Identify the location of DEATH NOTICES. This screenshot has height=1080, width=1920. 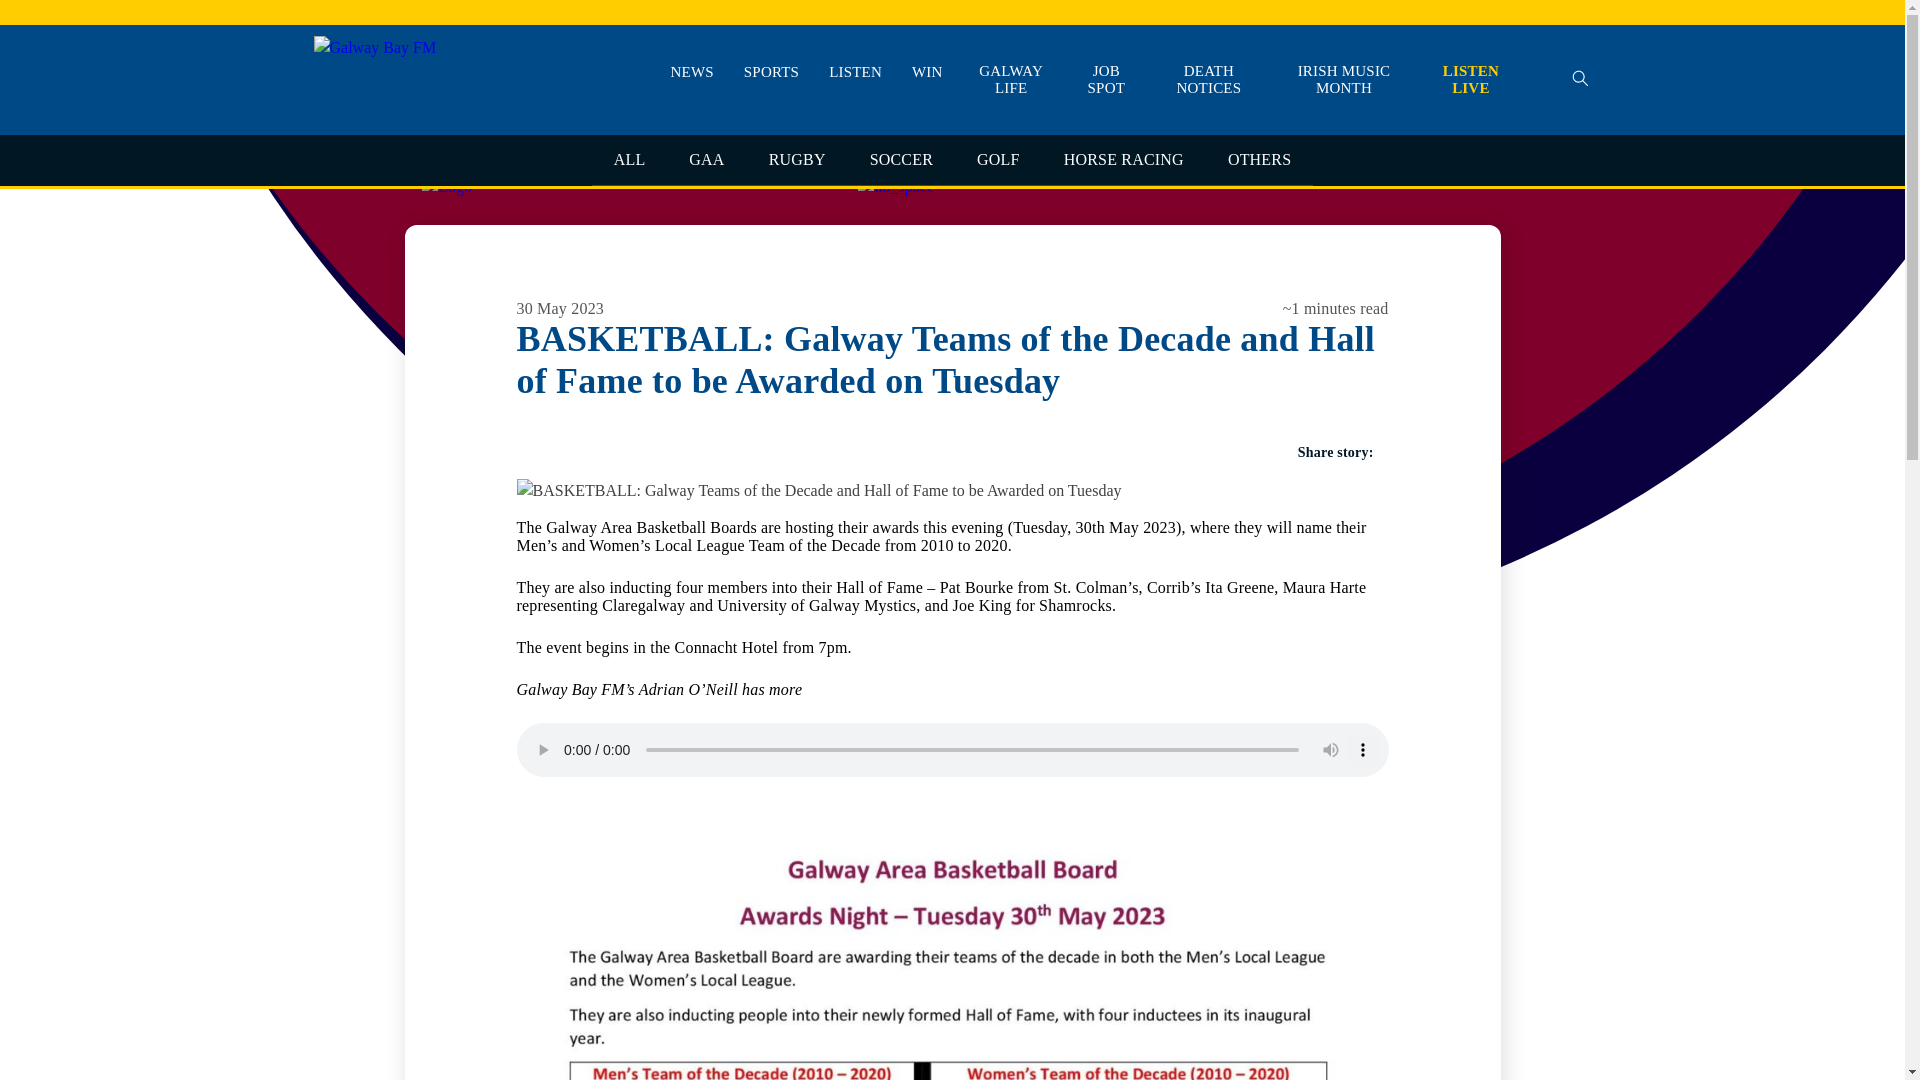
(1209, 80).